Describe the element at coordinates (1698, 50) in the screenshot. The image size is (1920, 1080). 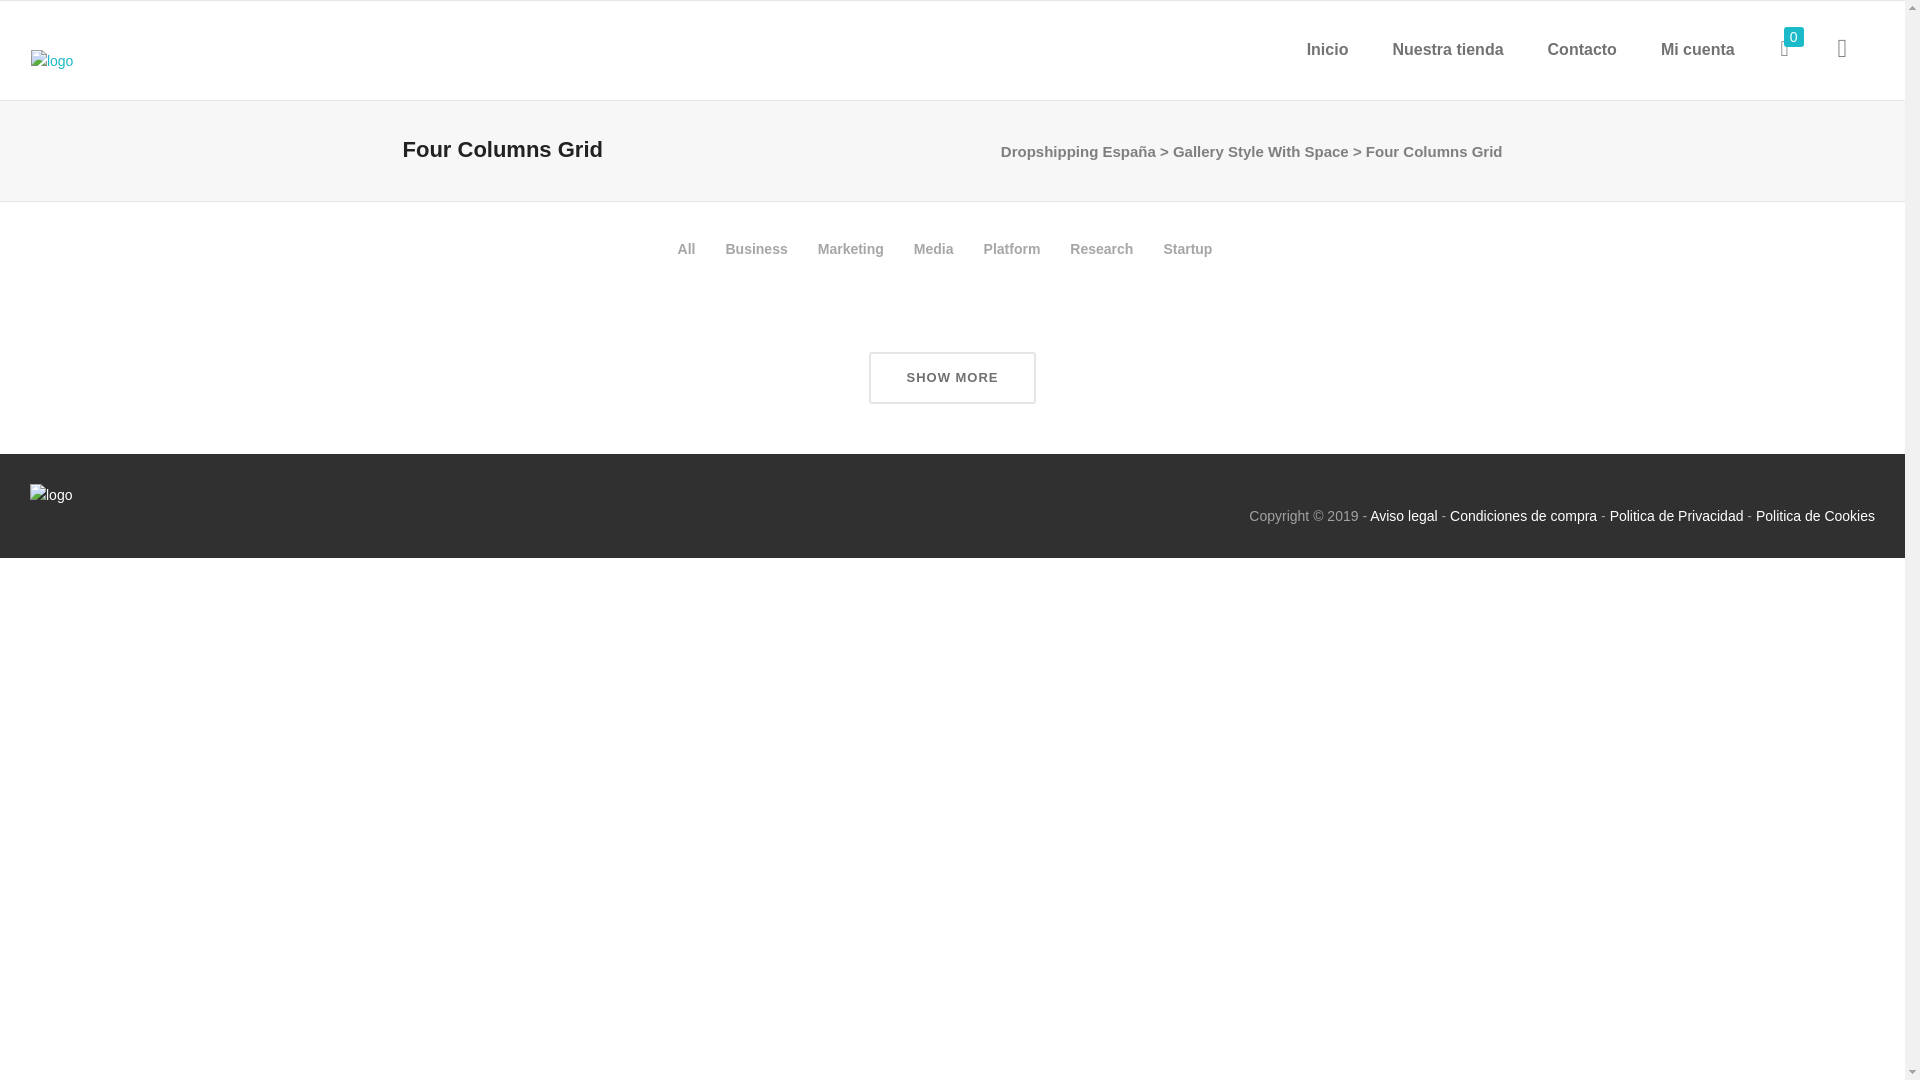
I see `Mi cuenta` at that location.